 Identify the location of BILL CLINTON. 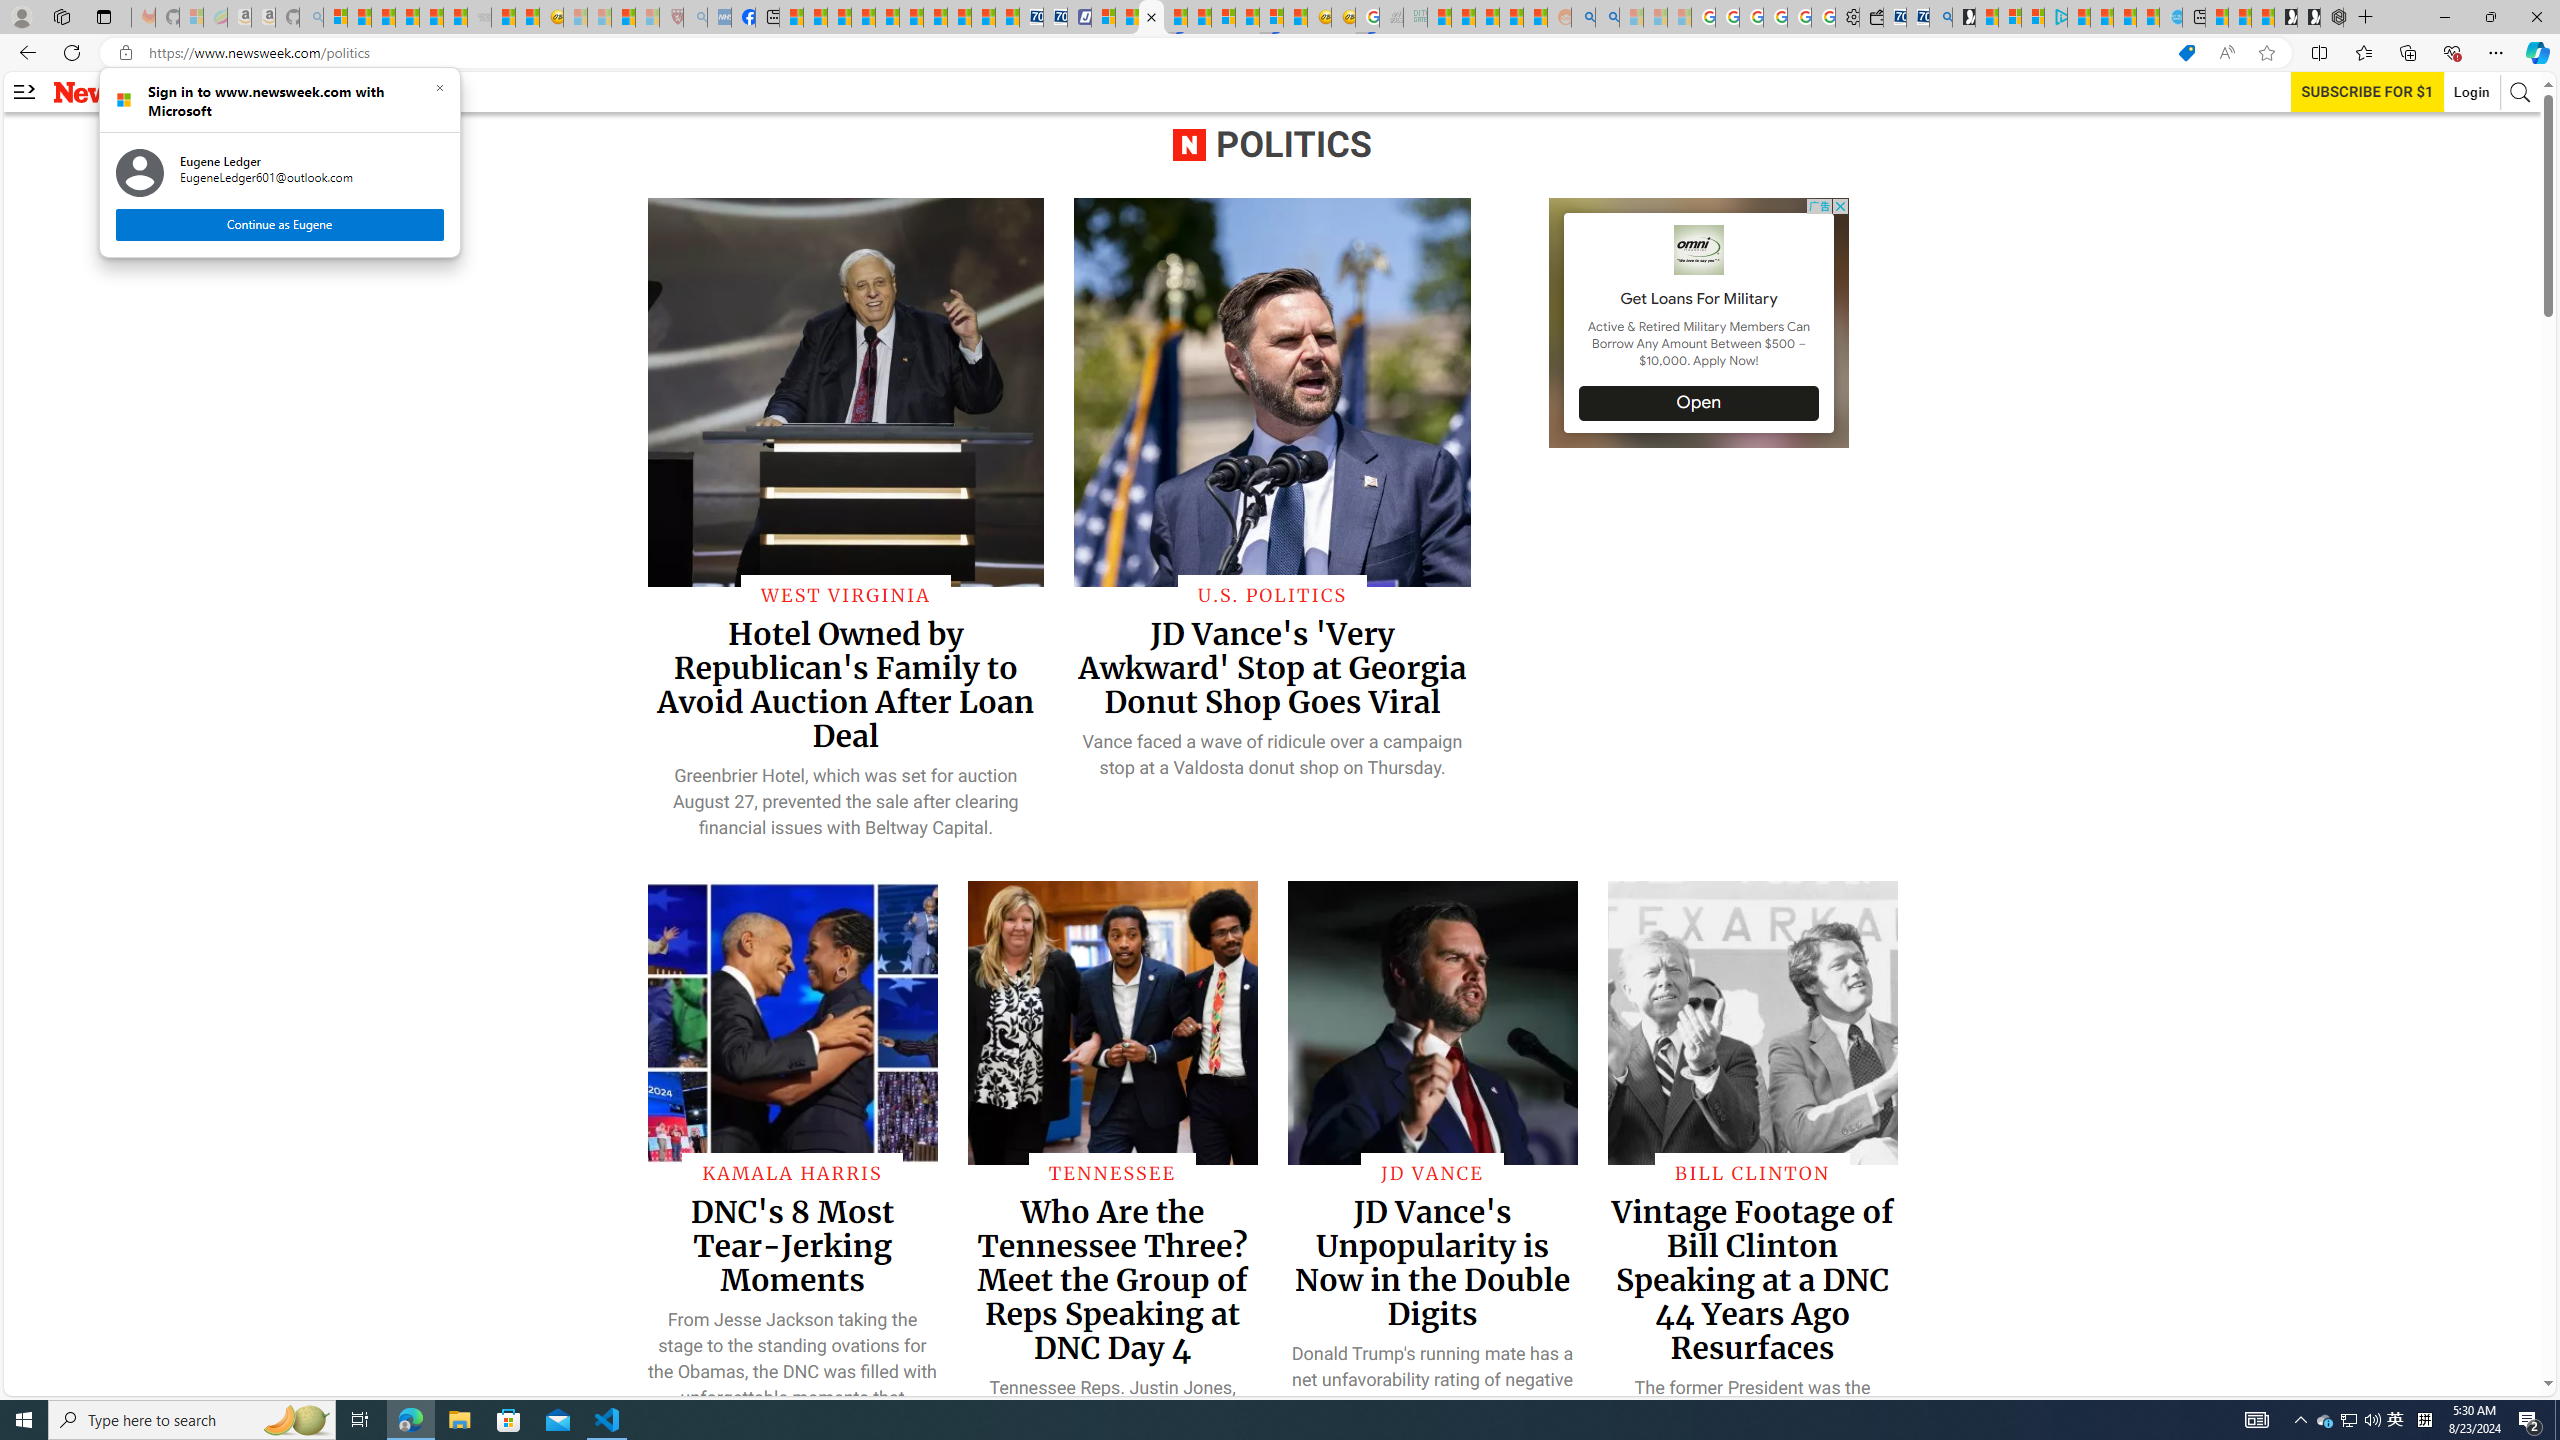
(1752, 1172).